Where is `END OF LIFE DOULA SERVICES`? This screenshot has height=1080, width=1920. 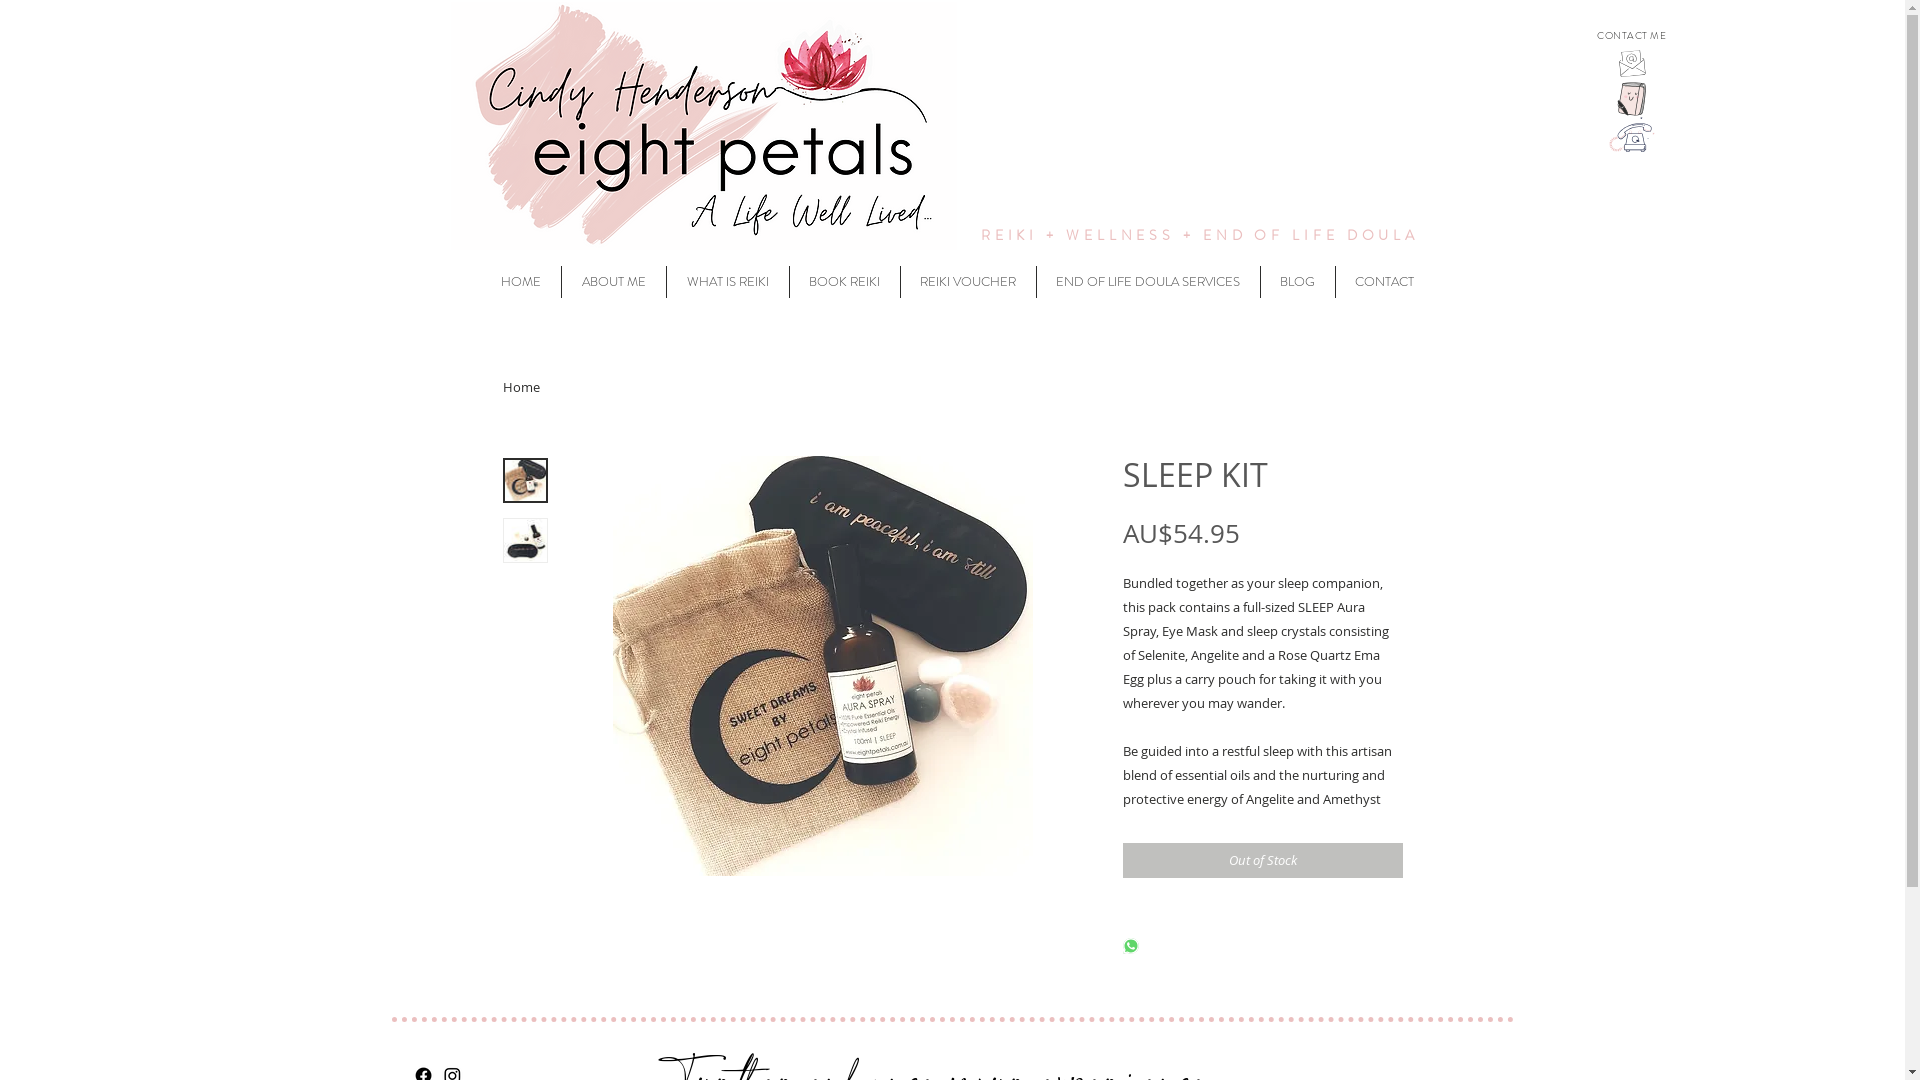 END OF LIFE DOULA SERVICES is located at coordinates (1148, 282).